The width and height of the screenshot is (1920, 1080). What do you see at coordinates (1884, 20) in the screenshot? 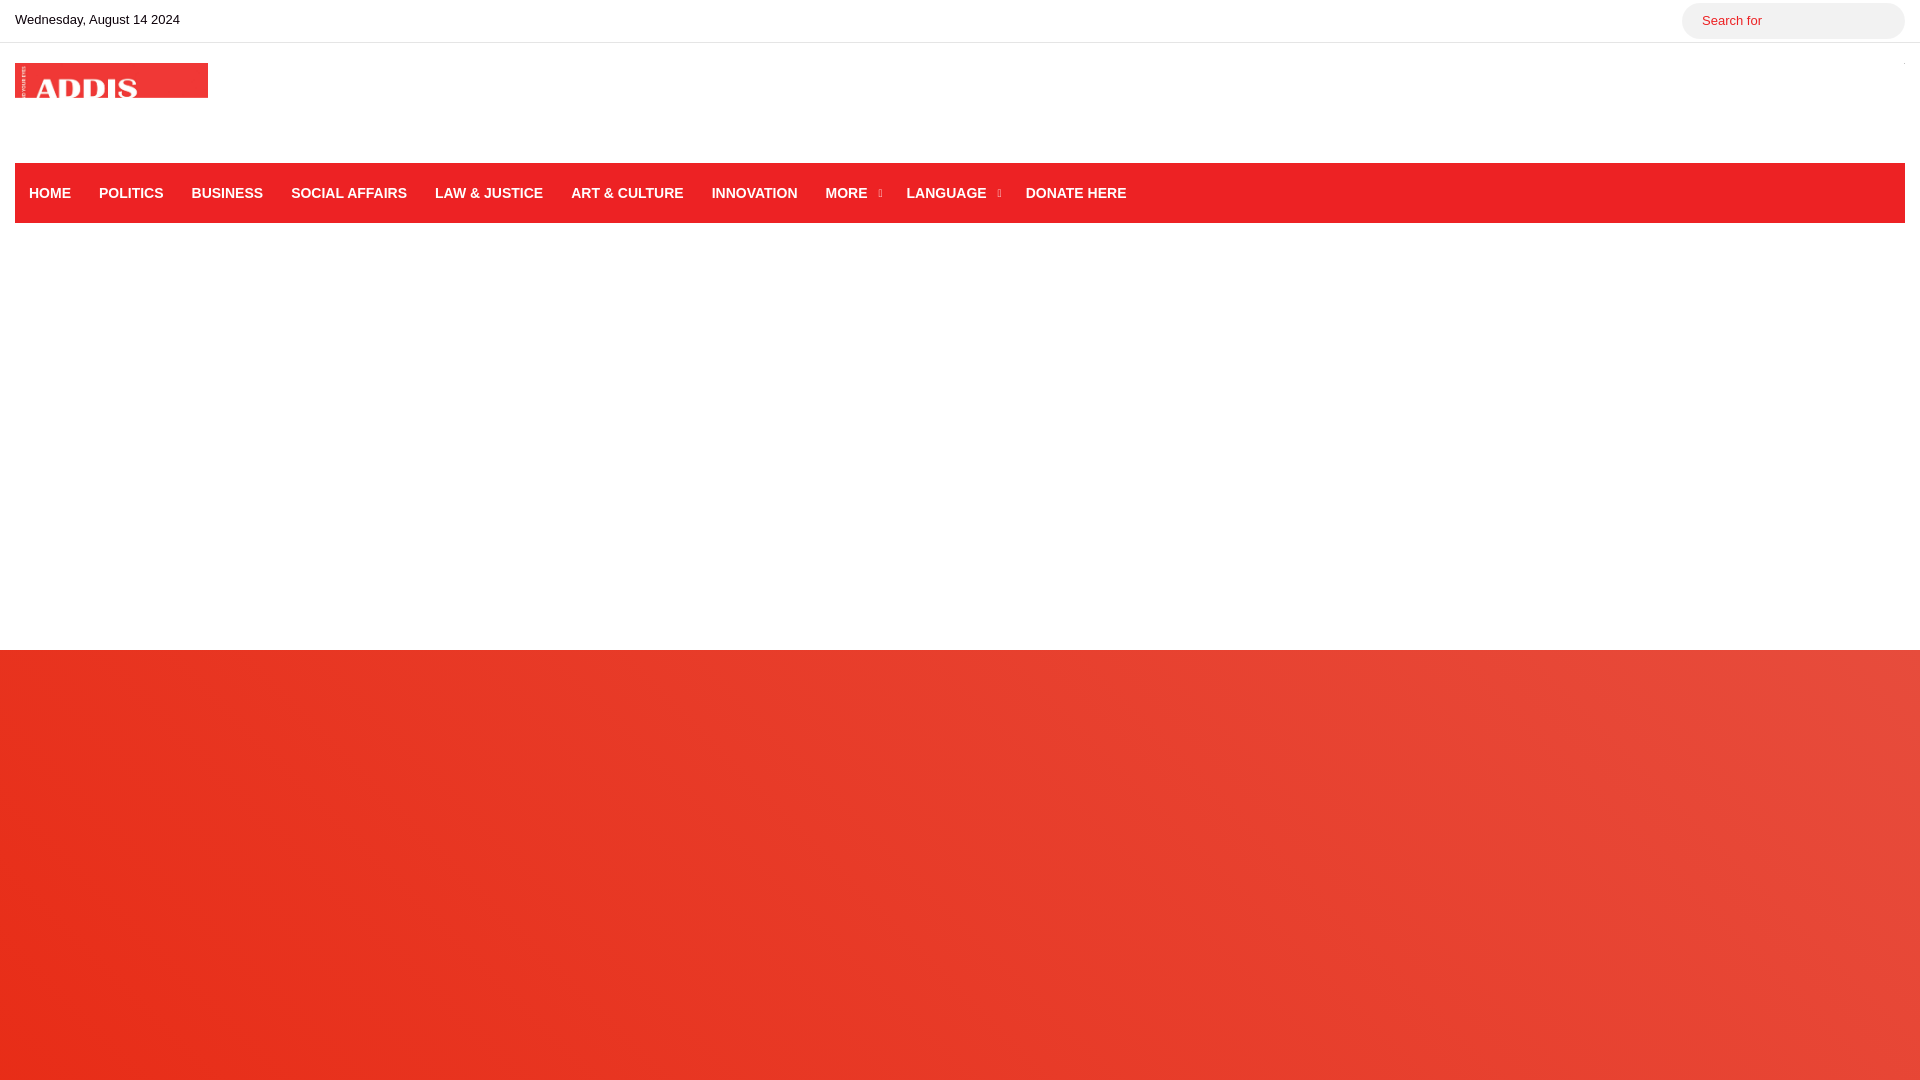
I see `Search for` at bounding box center [1884, 20].